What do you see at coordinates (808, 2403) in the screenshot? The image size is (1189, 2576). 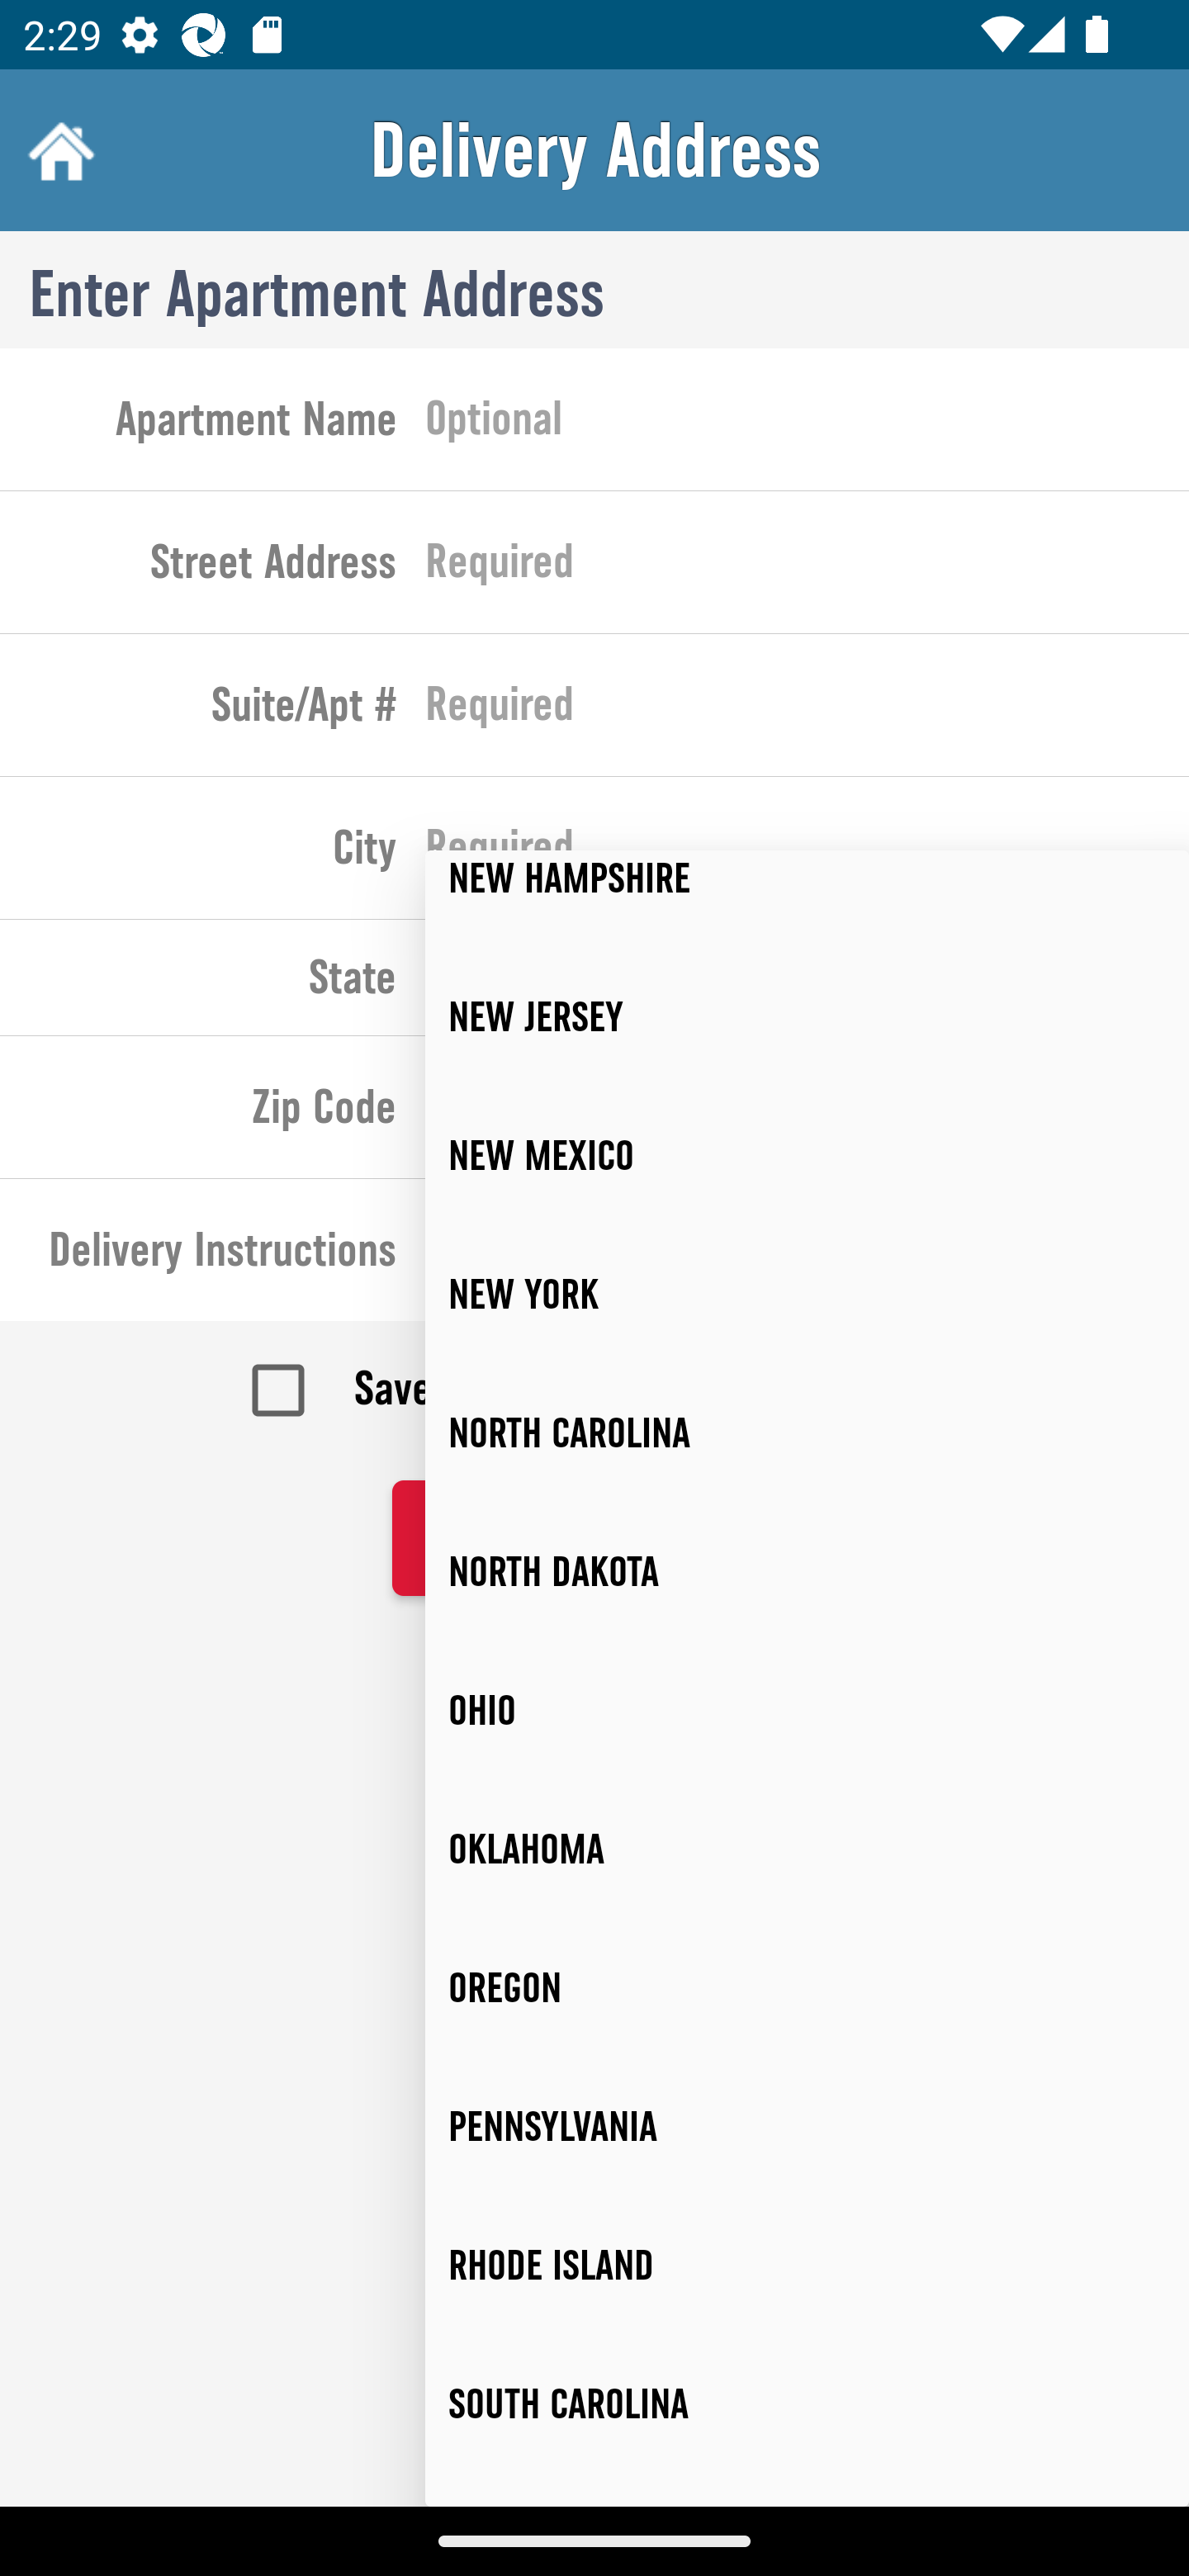 I see `SOUTH CAROLINA` at bounding box center [808, 2403].